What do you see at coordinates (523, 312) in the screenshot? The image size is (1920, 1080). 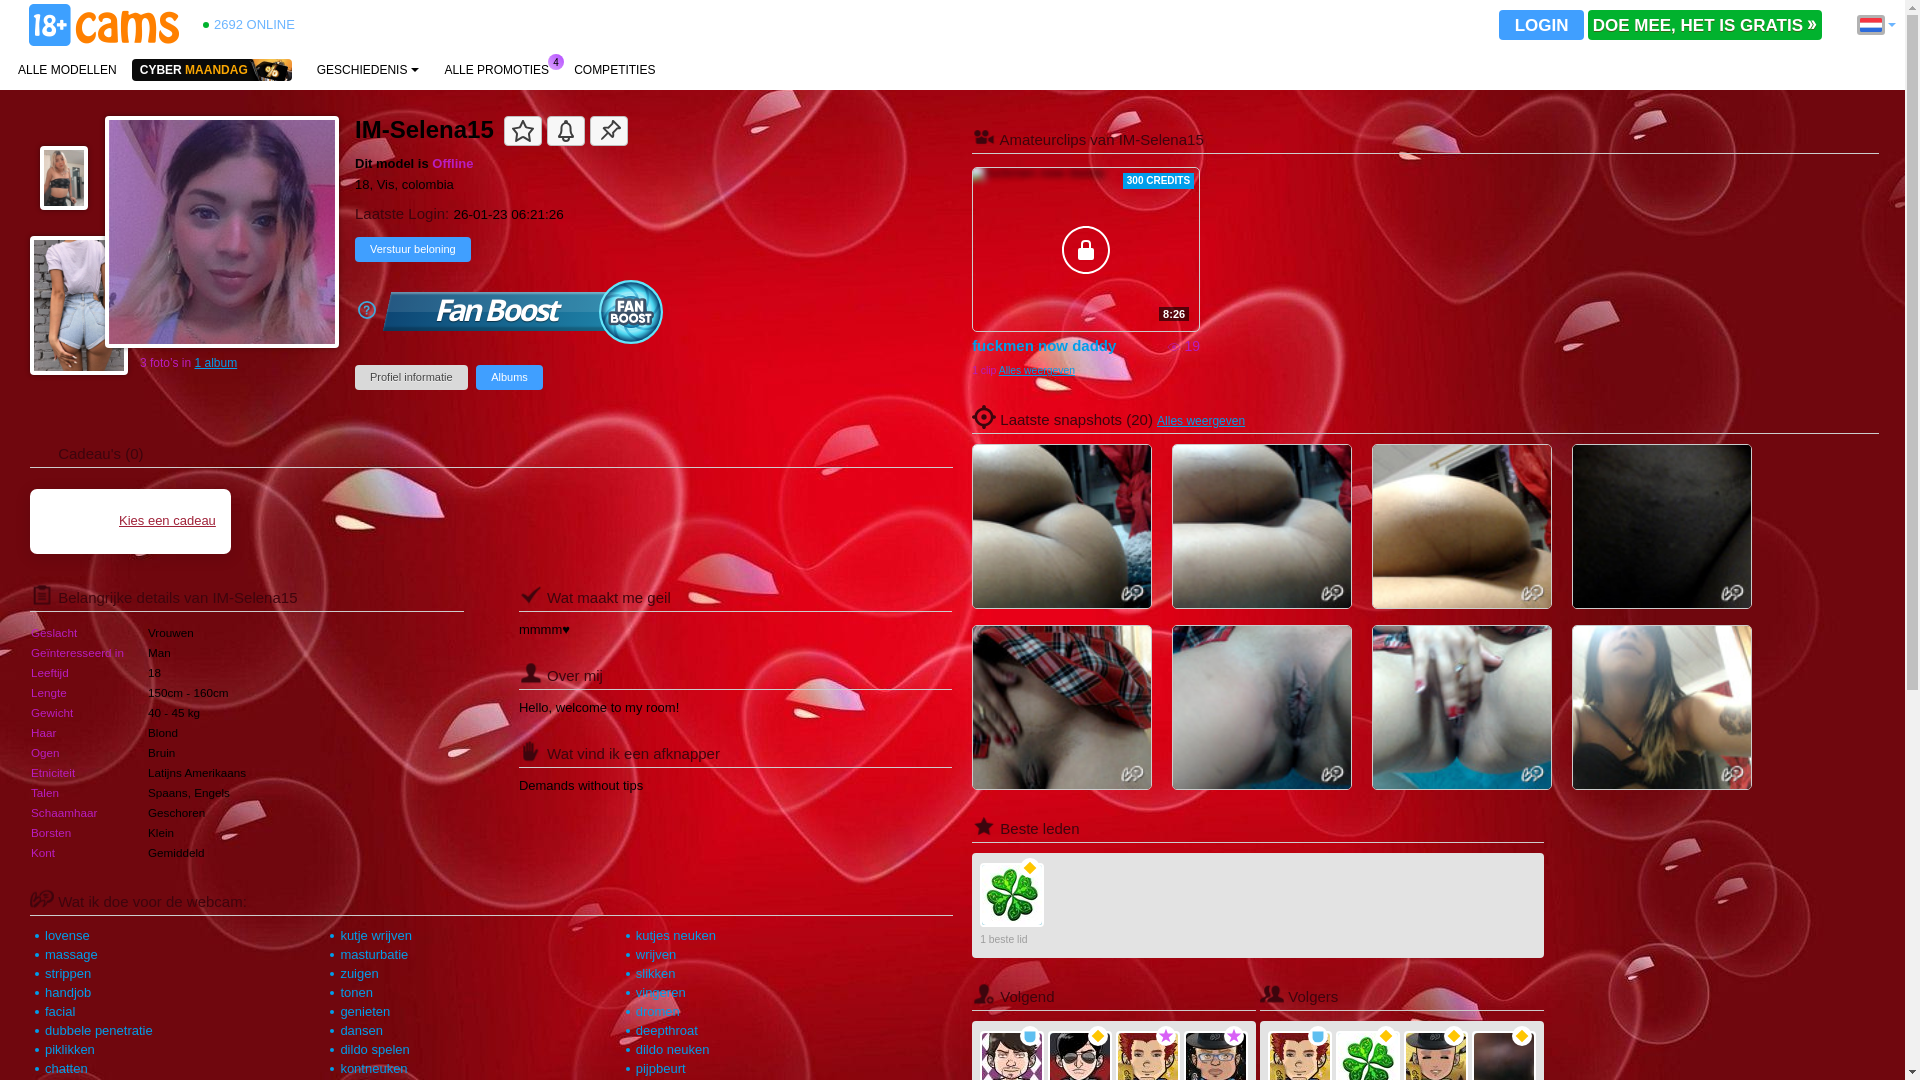 I see `Fan Boost` at bounding box center [523, 312].